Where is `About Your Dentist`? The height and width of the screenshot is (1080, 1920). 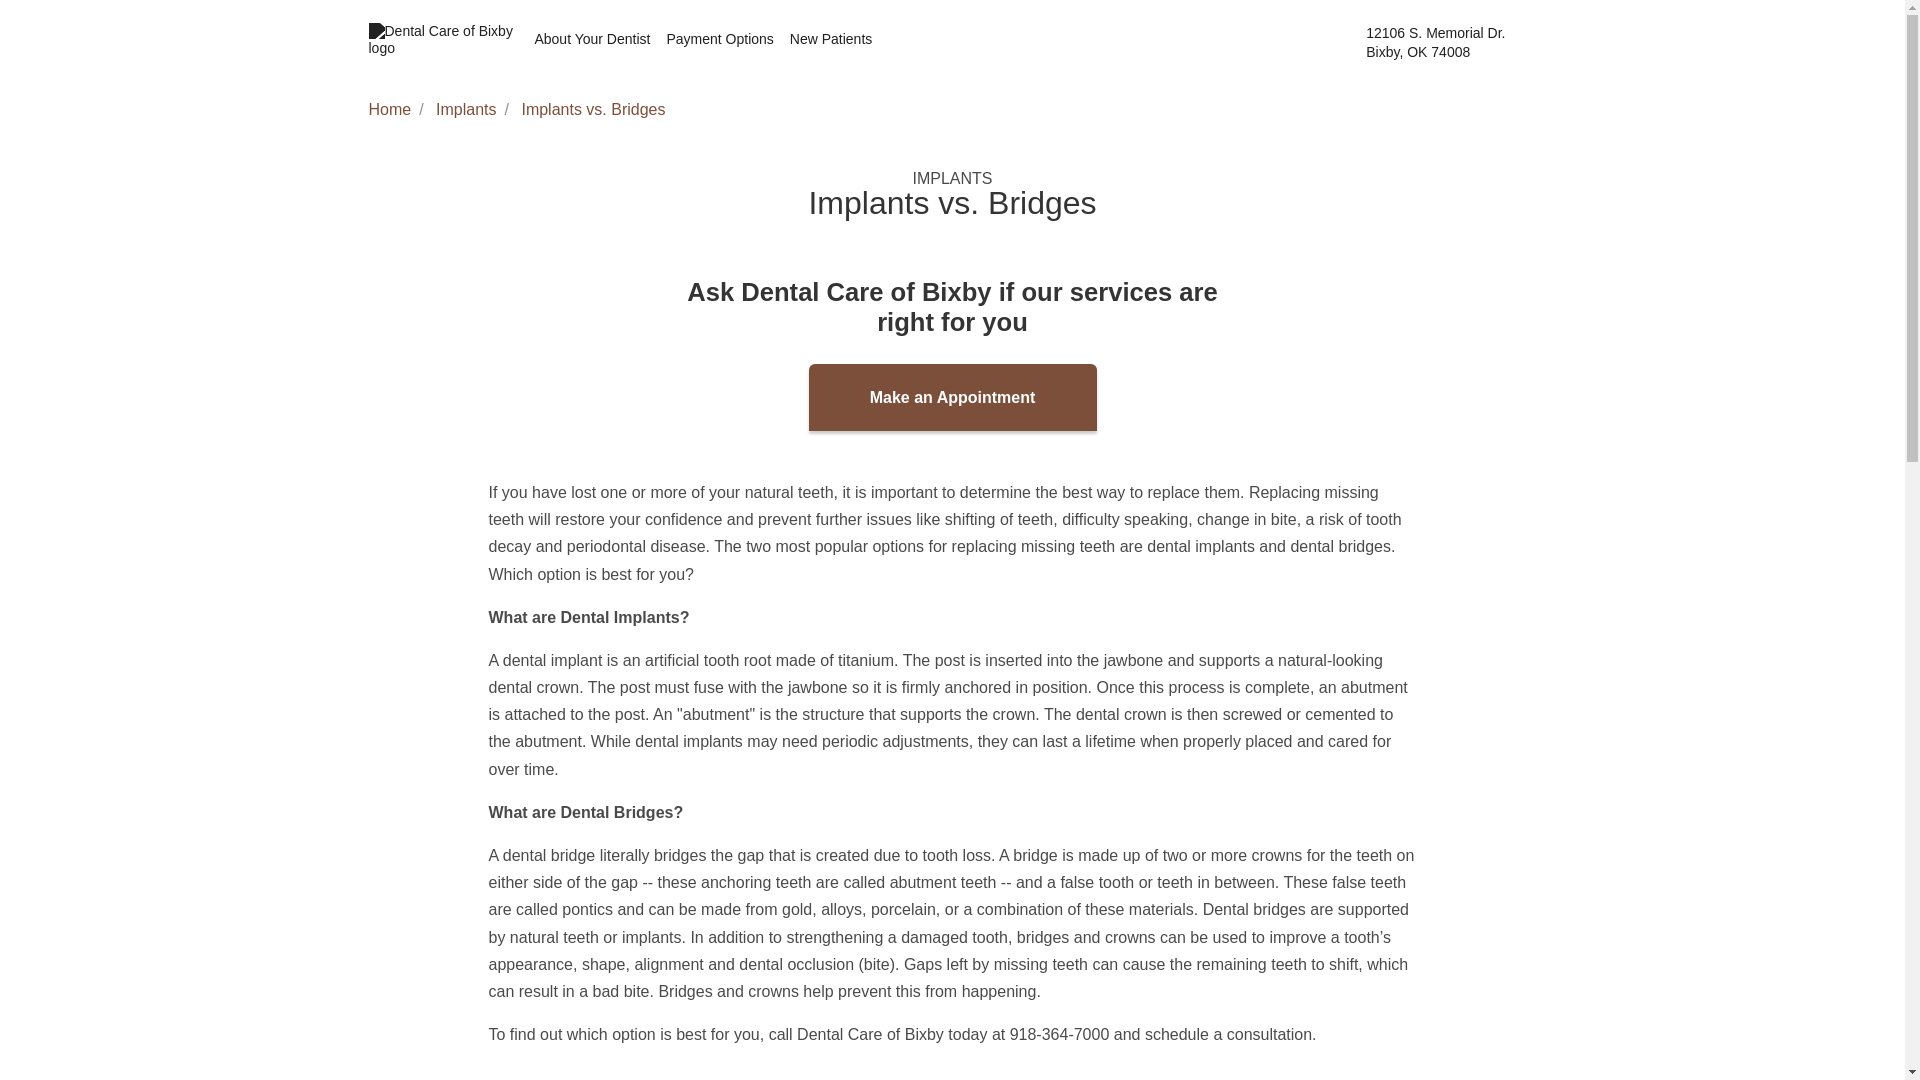
About Your Dentist is located at coordinates (720, 39).